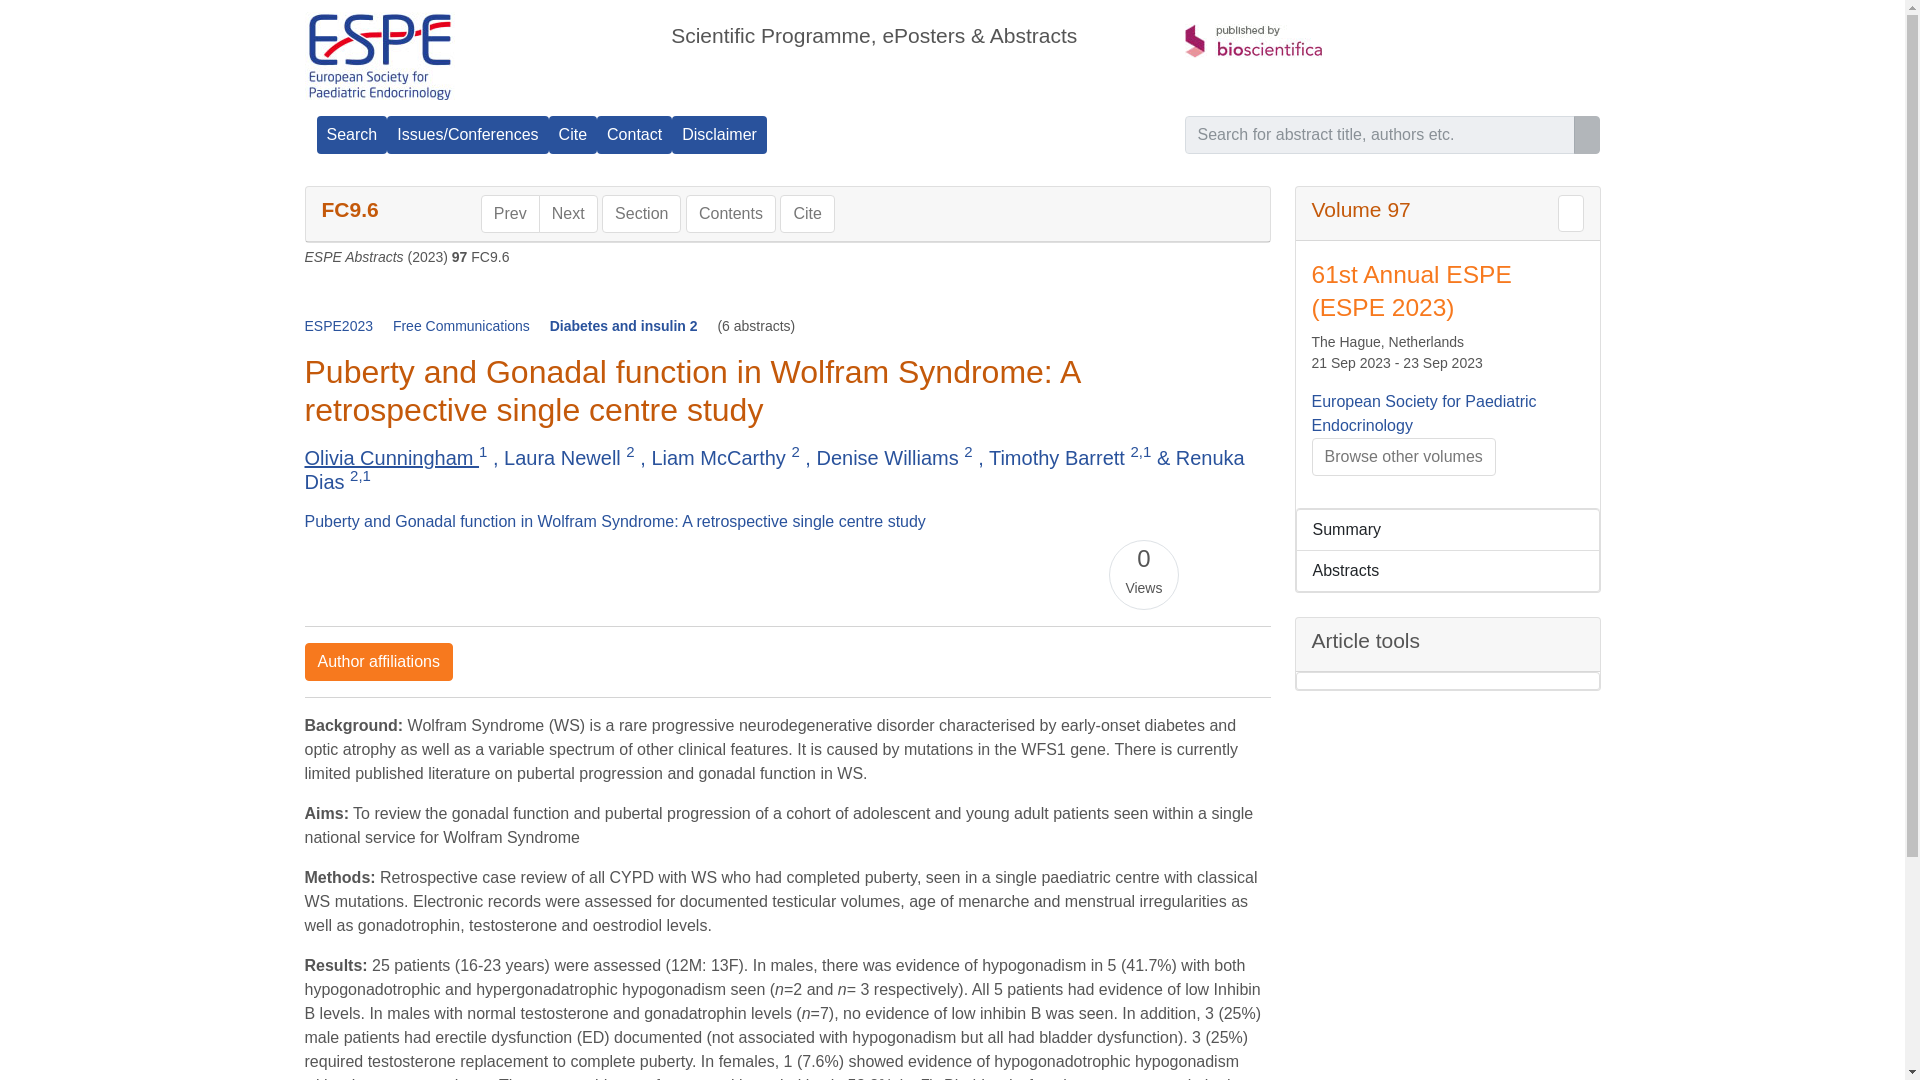 Image resolution: width=1920 pixels, height=1080 pixels. What do you see at coordinates (568, 214) in the screenshot?
I see `Next` at bounding box center [568, 214].